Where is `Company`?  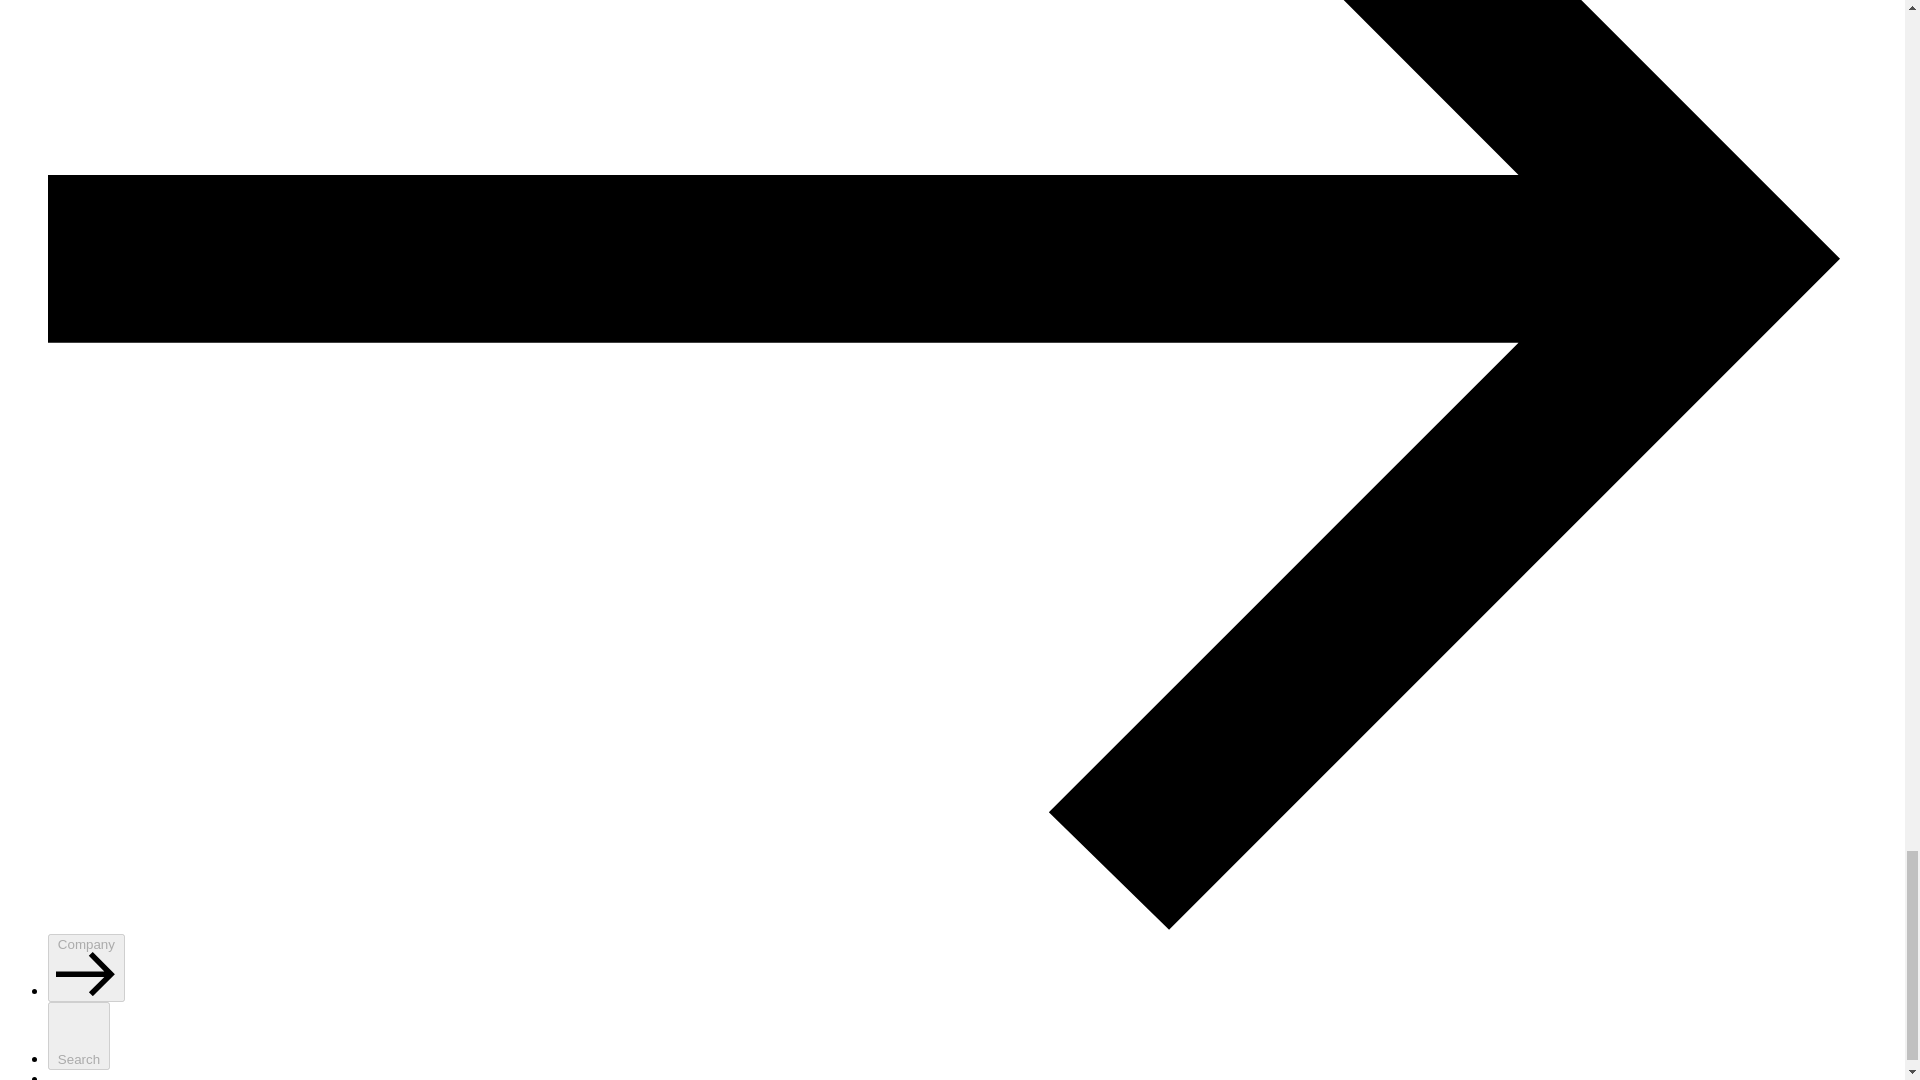
Company is located at coordinates (86, 968).